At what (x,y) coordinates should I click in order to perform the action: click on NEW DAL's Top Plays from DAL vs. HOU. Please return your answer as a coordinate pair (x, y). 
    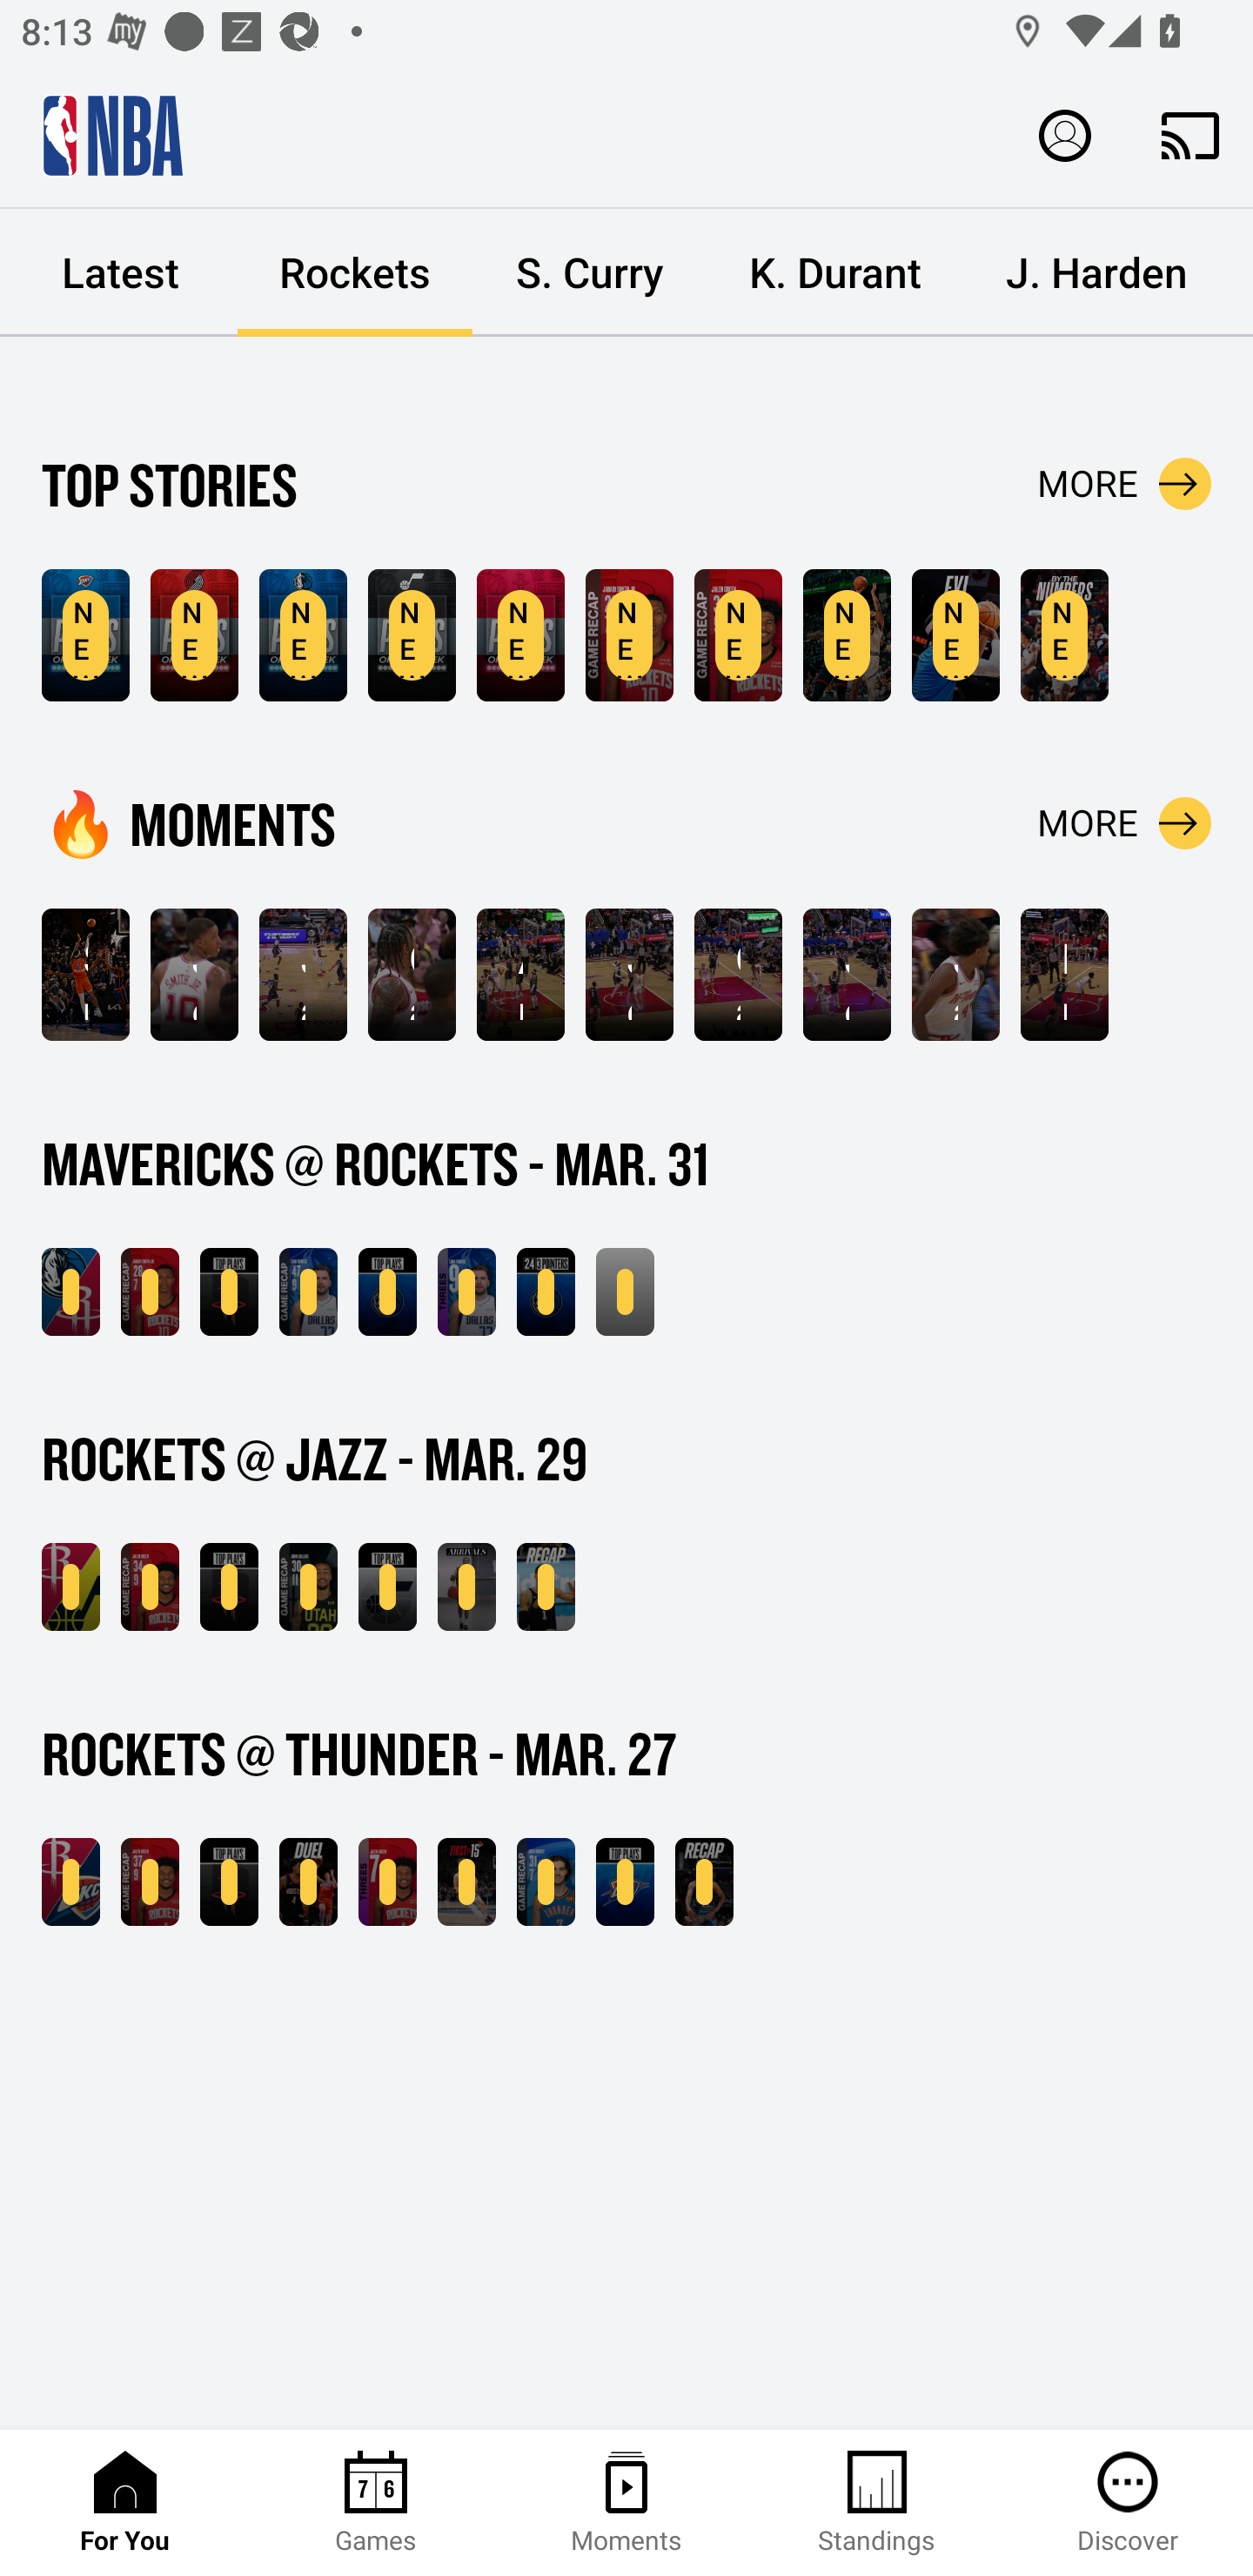
    Looking at the image, I should click on (387, 1291).